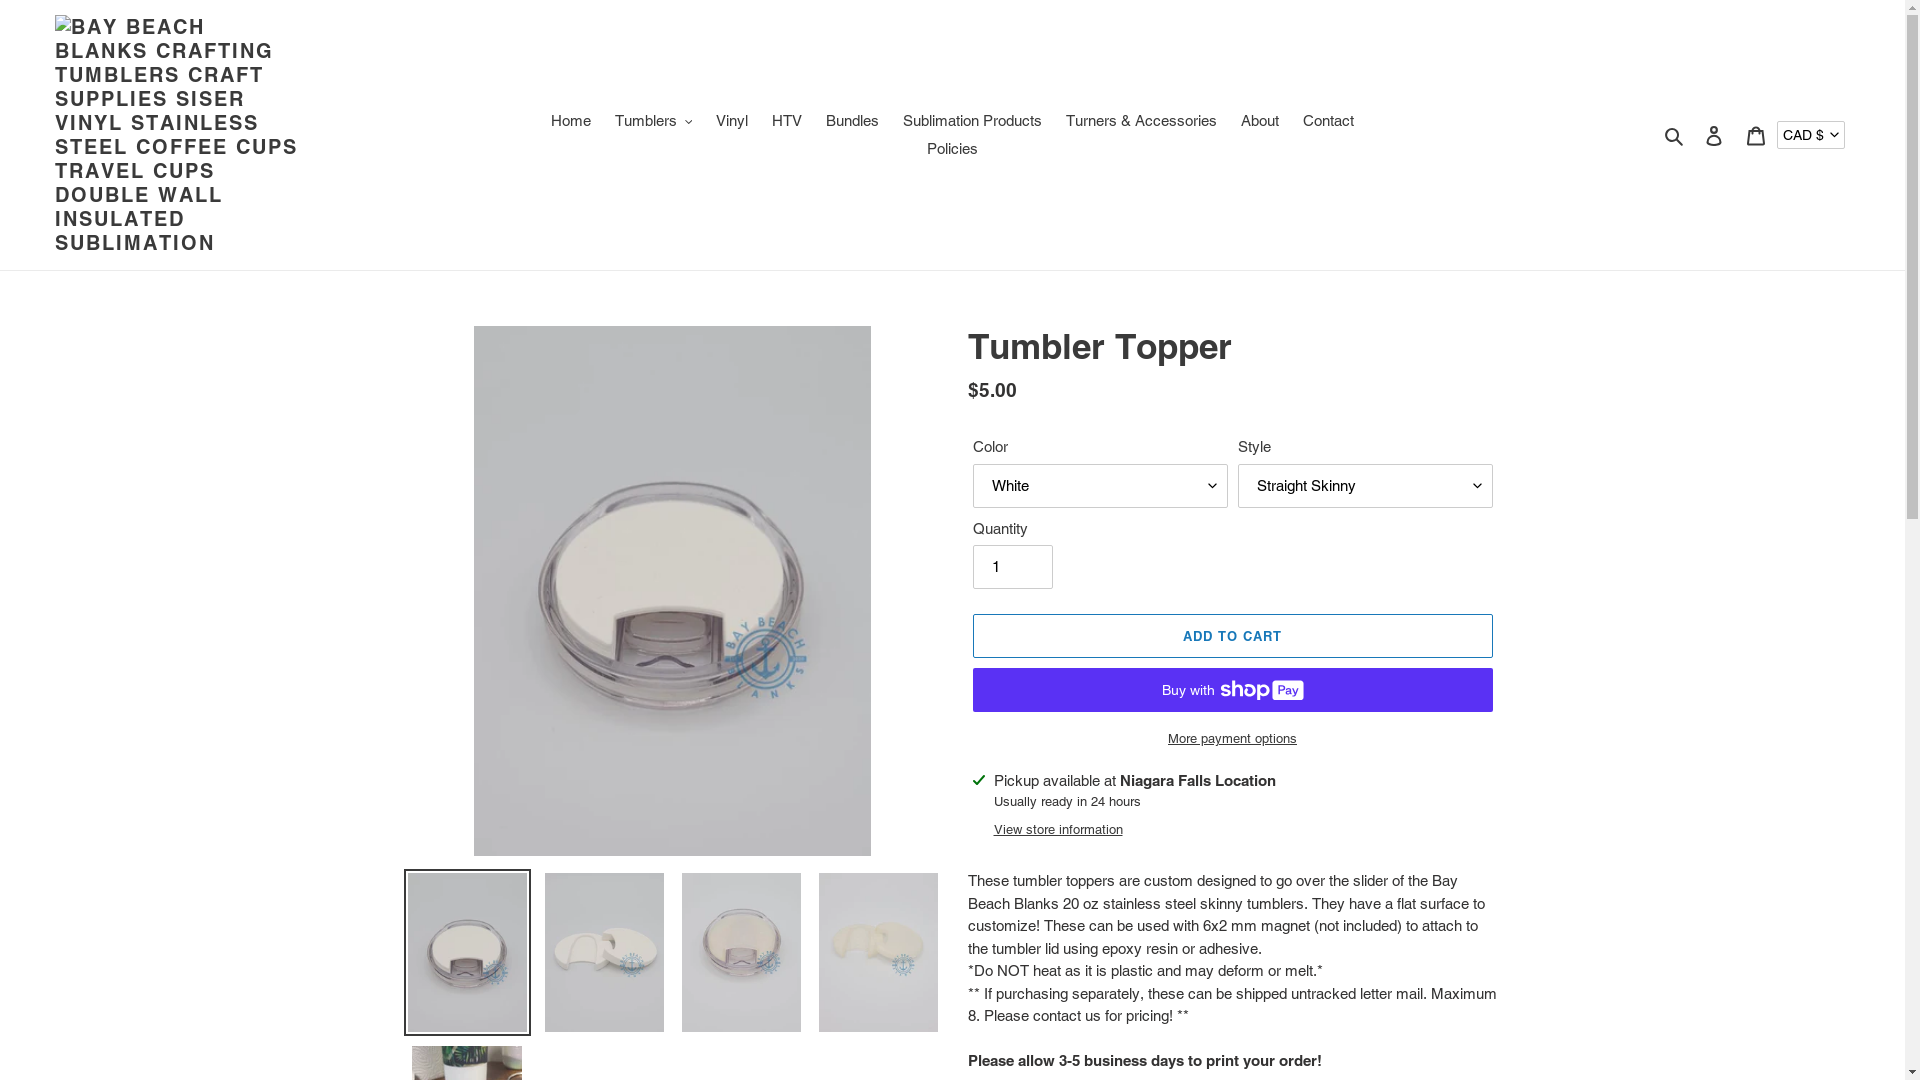  I want to click on Bundles, so click(852, 120).